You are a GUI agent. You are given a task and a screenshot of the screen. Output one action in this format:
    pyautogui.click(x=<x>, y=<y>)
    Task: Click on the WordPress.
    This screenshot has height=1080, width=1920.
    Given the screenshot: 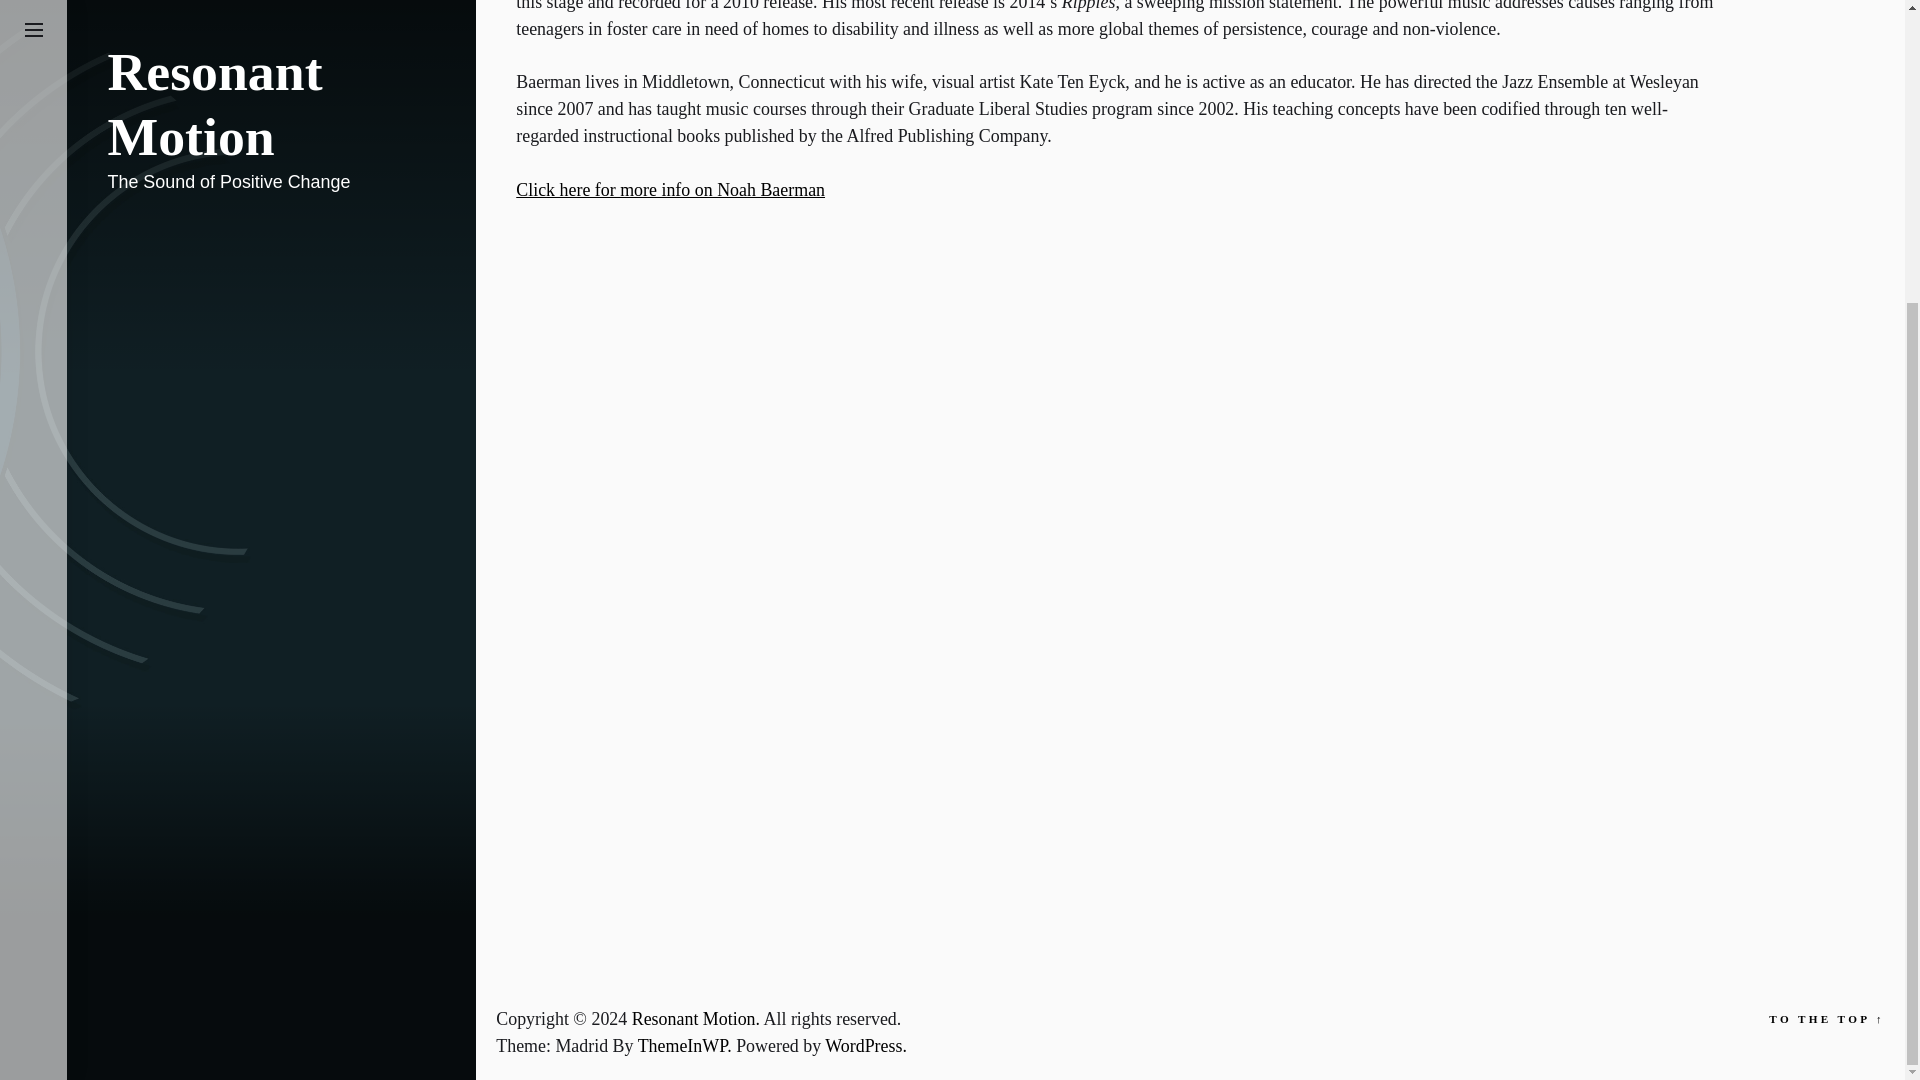 What is the action you would take?
    pyautogui.click(x=866, y=1046)
    